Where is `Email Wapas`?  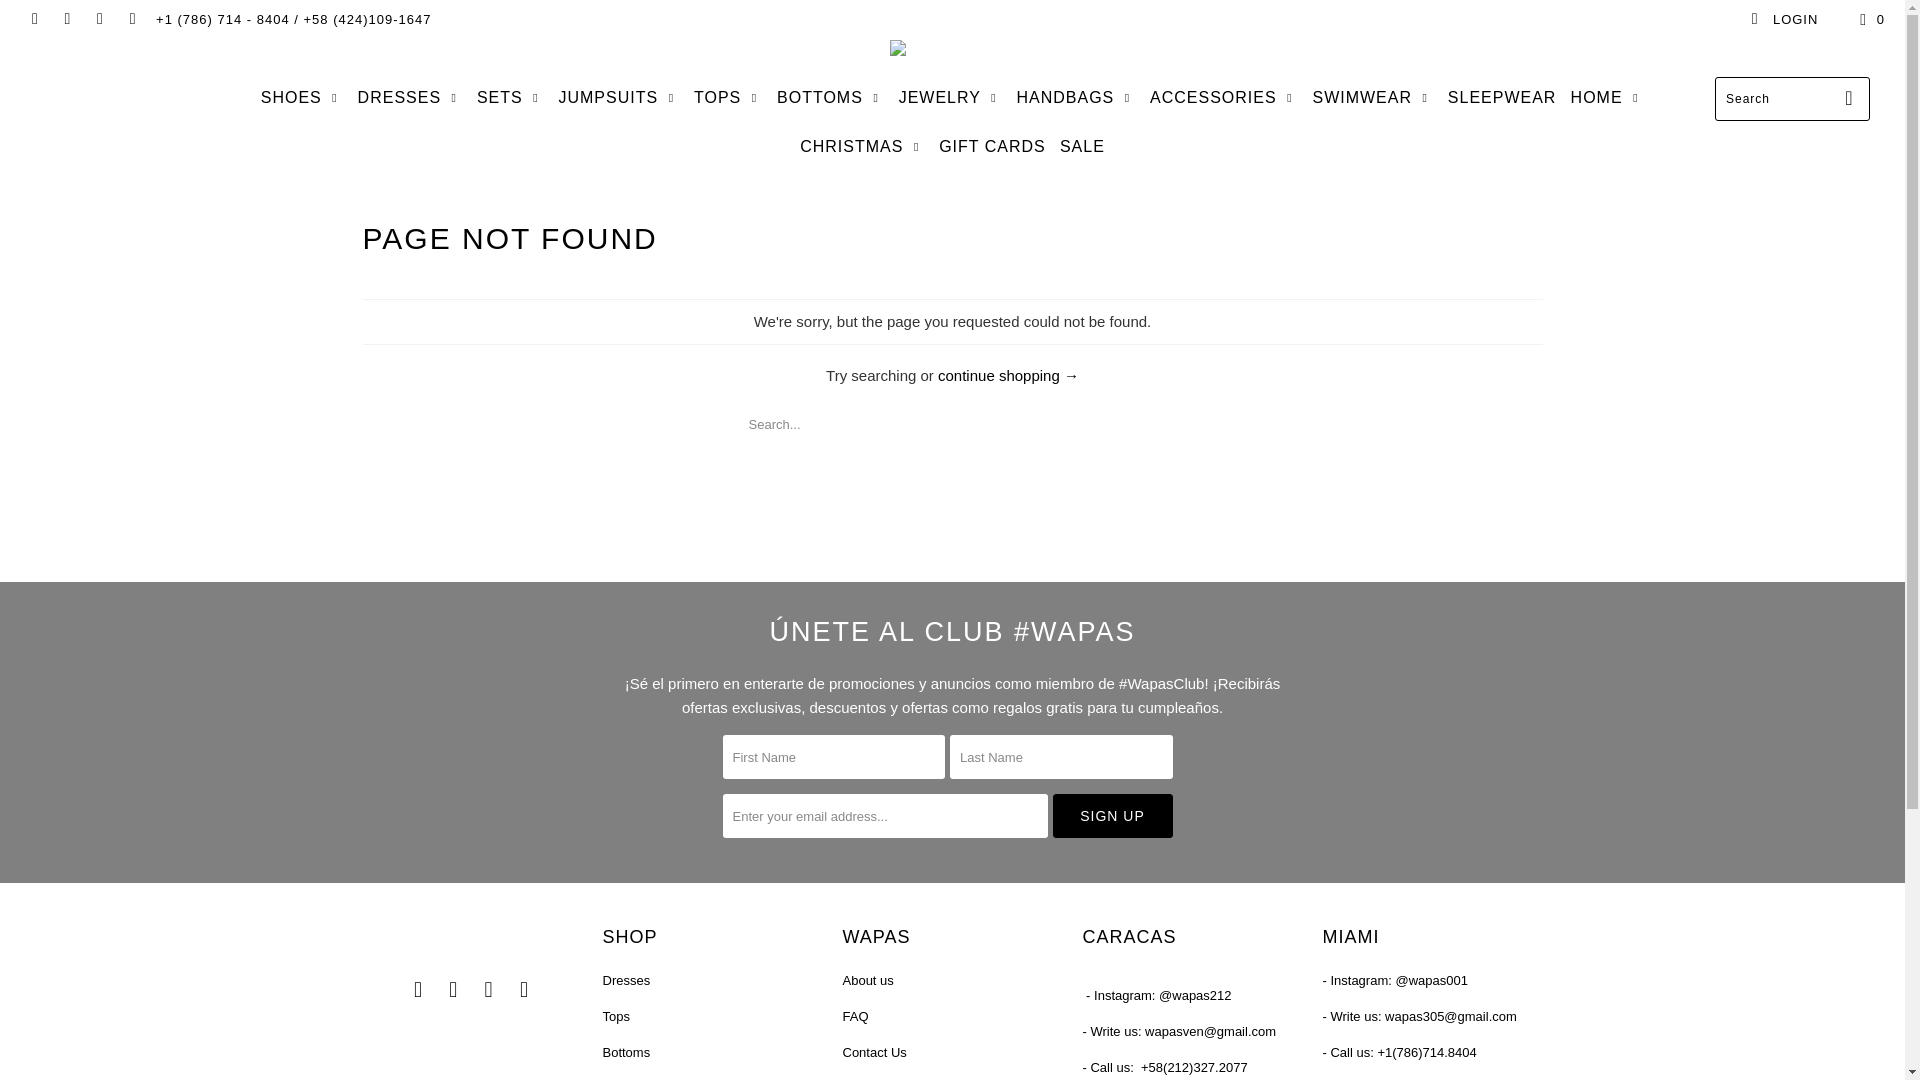 Email Wapas is located at coordinates (524, 990).